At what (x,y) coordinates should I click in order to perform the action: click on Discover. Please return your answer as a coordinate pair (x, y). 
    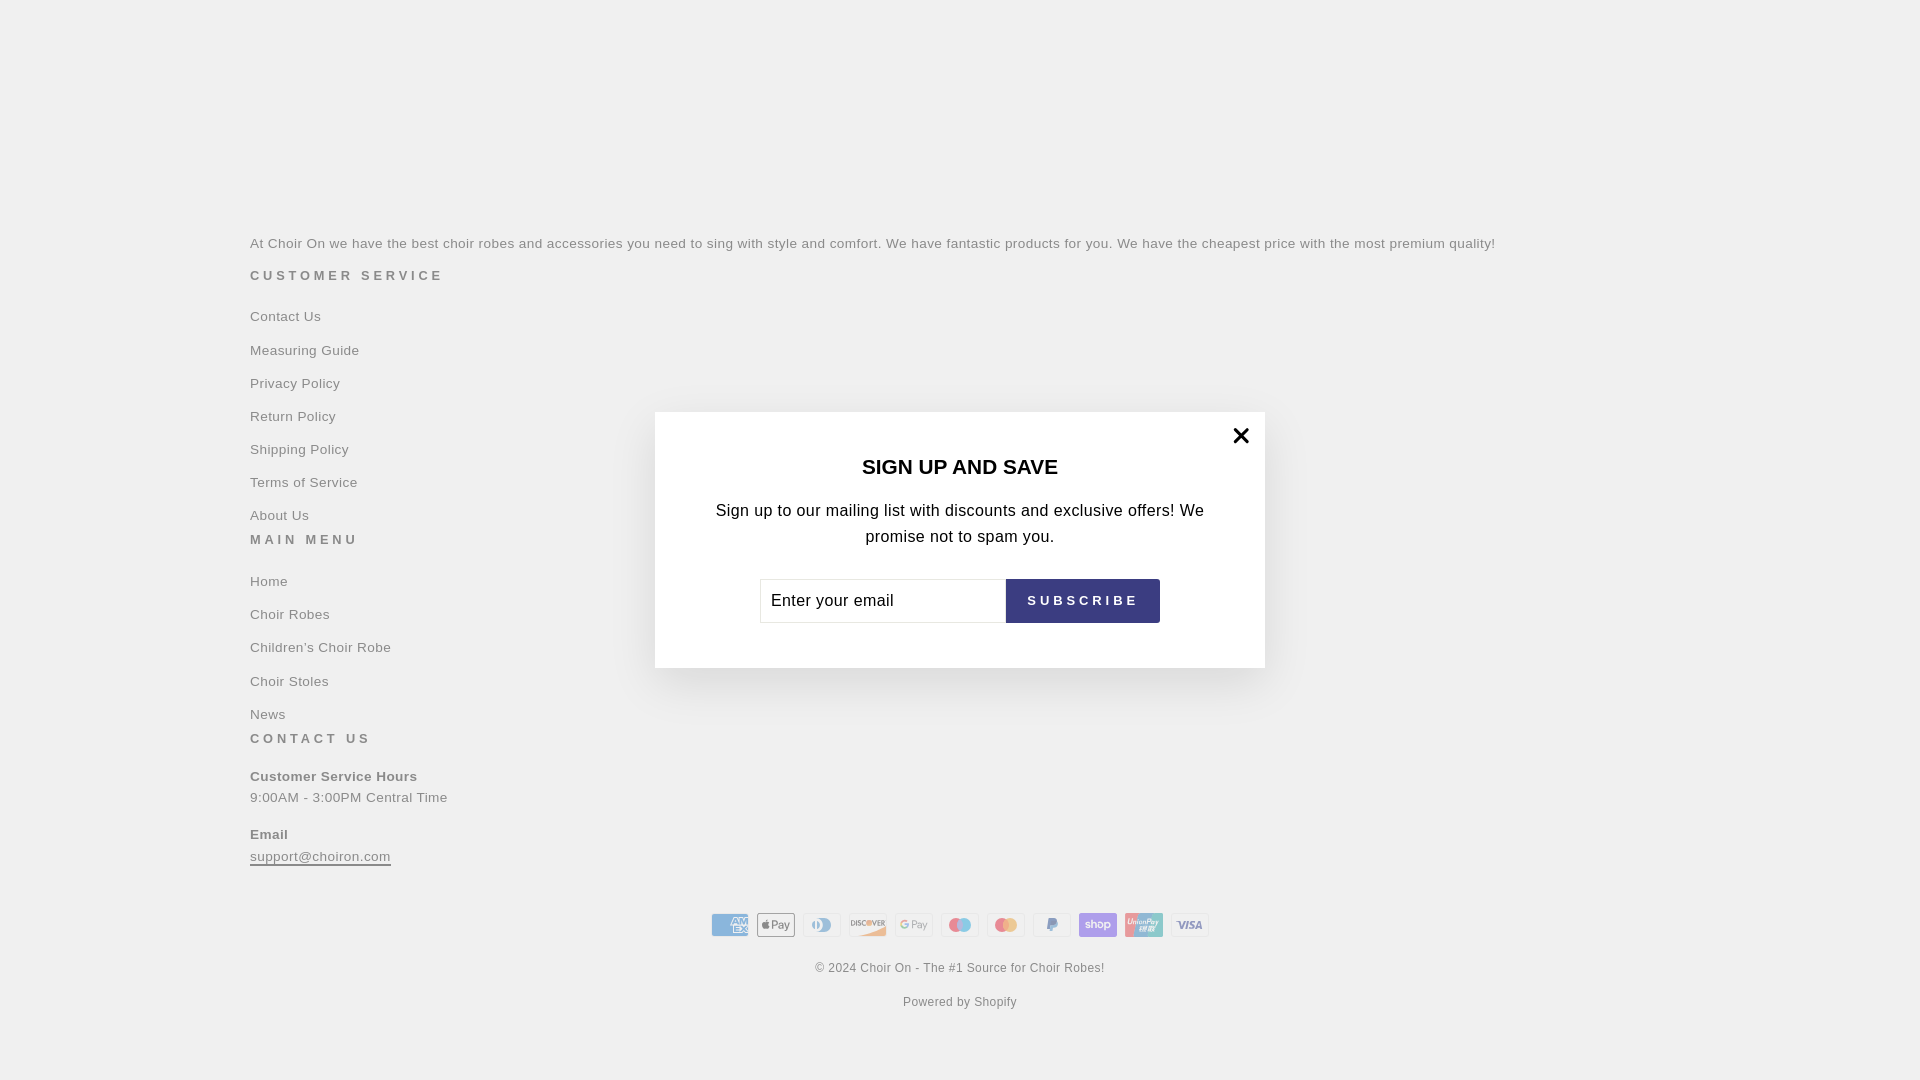
    Looking at the image, I should click on (868, 924).